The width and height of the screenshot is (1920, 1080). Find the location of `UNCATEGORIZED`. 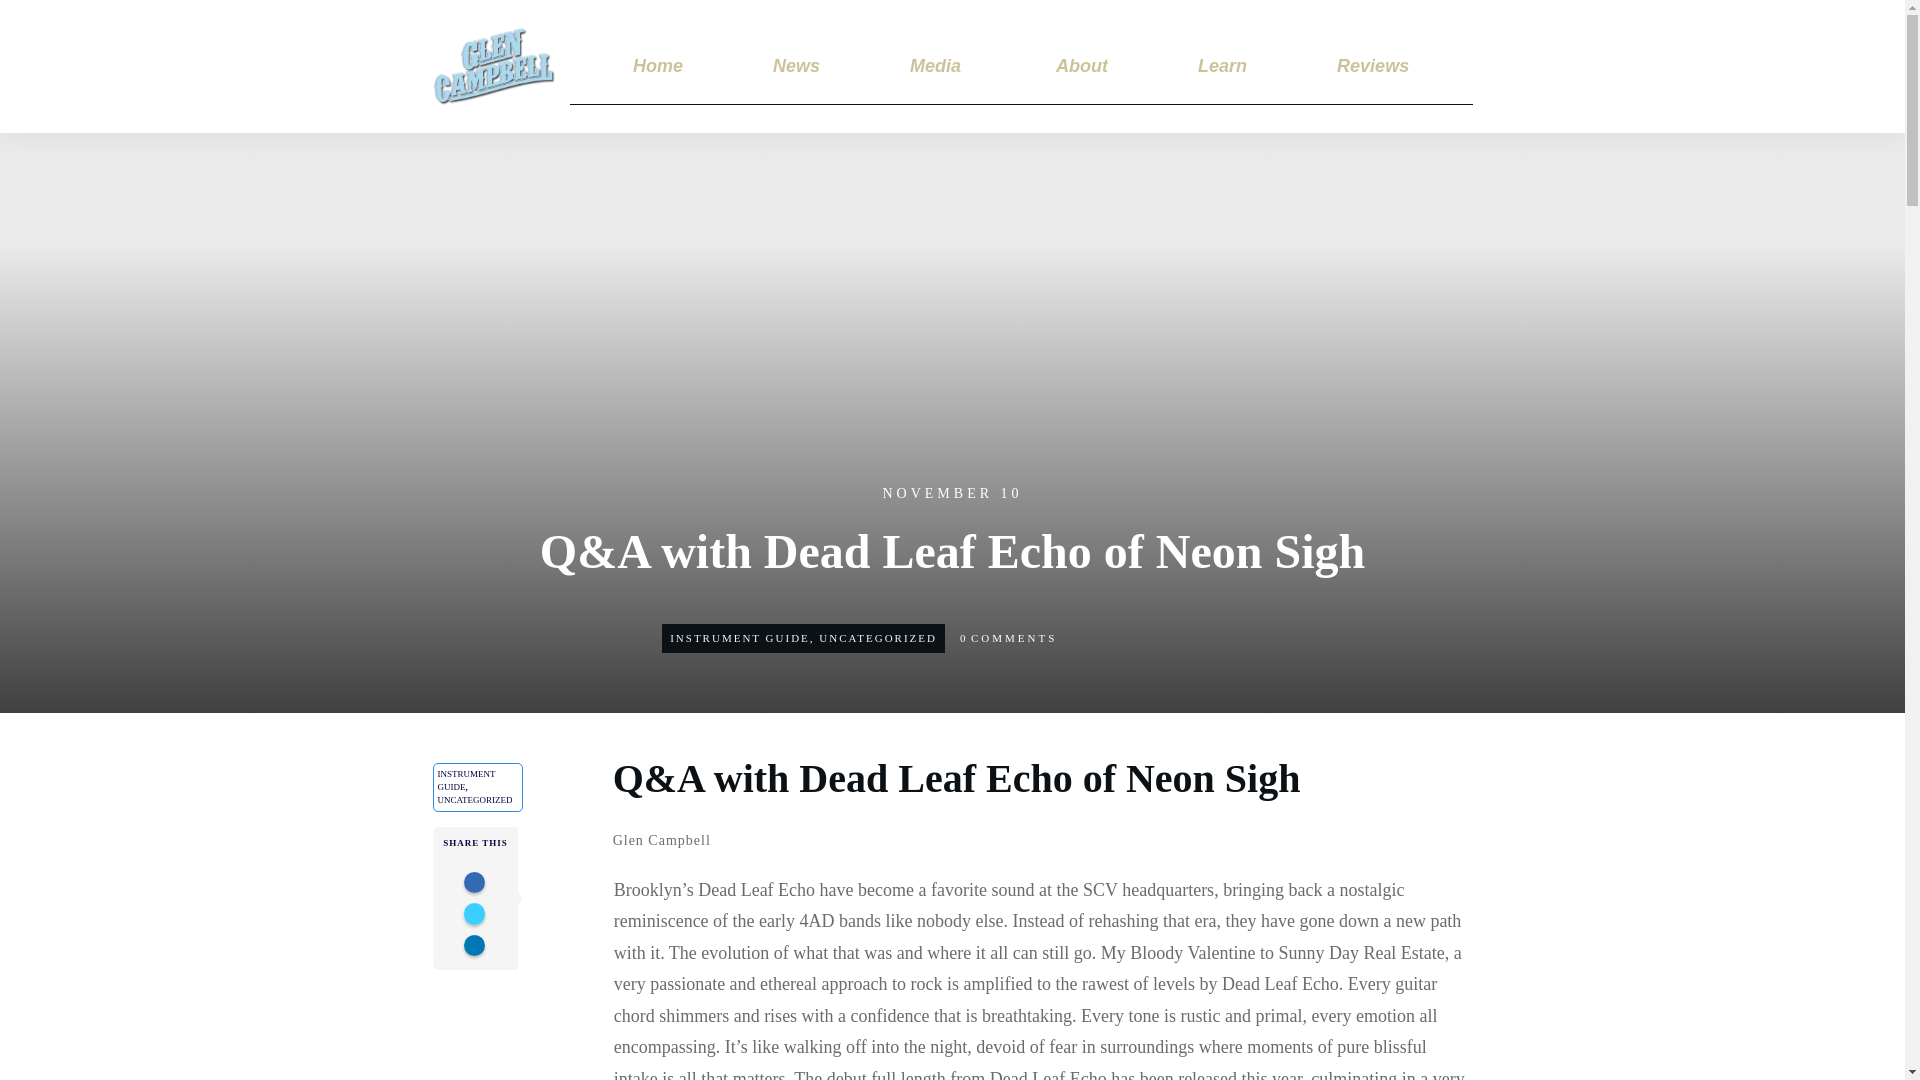

UNCATEGORIZED is located at coordinates (474, 799).